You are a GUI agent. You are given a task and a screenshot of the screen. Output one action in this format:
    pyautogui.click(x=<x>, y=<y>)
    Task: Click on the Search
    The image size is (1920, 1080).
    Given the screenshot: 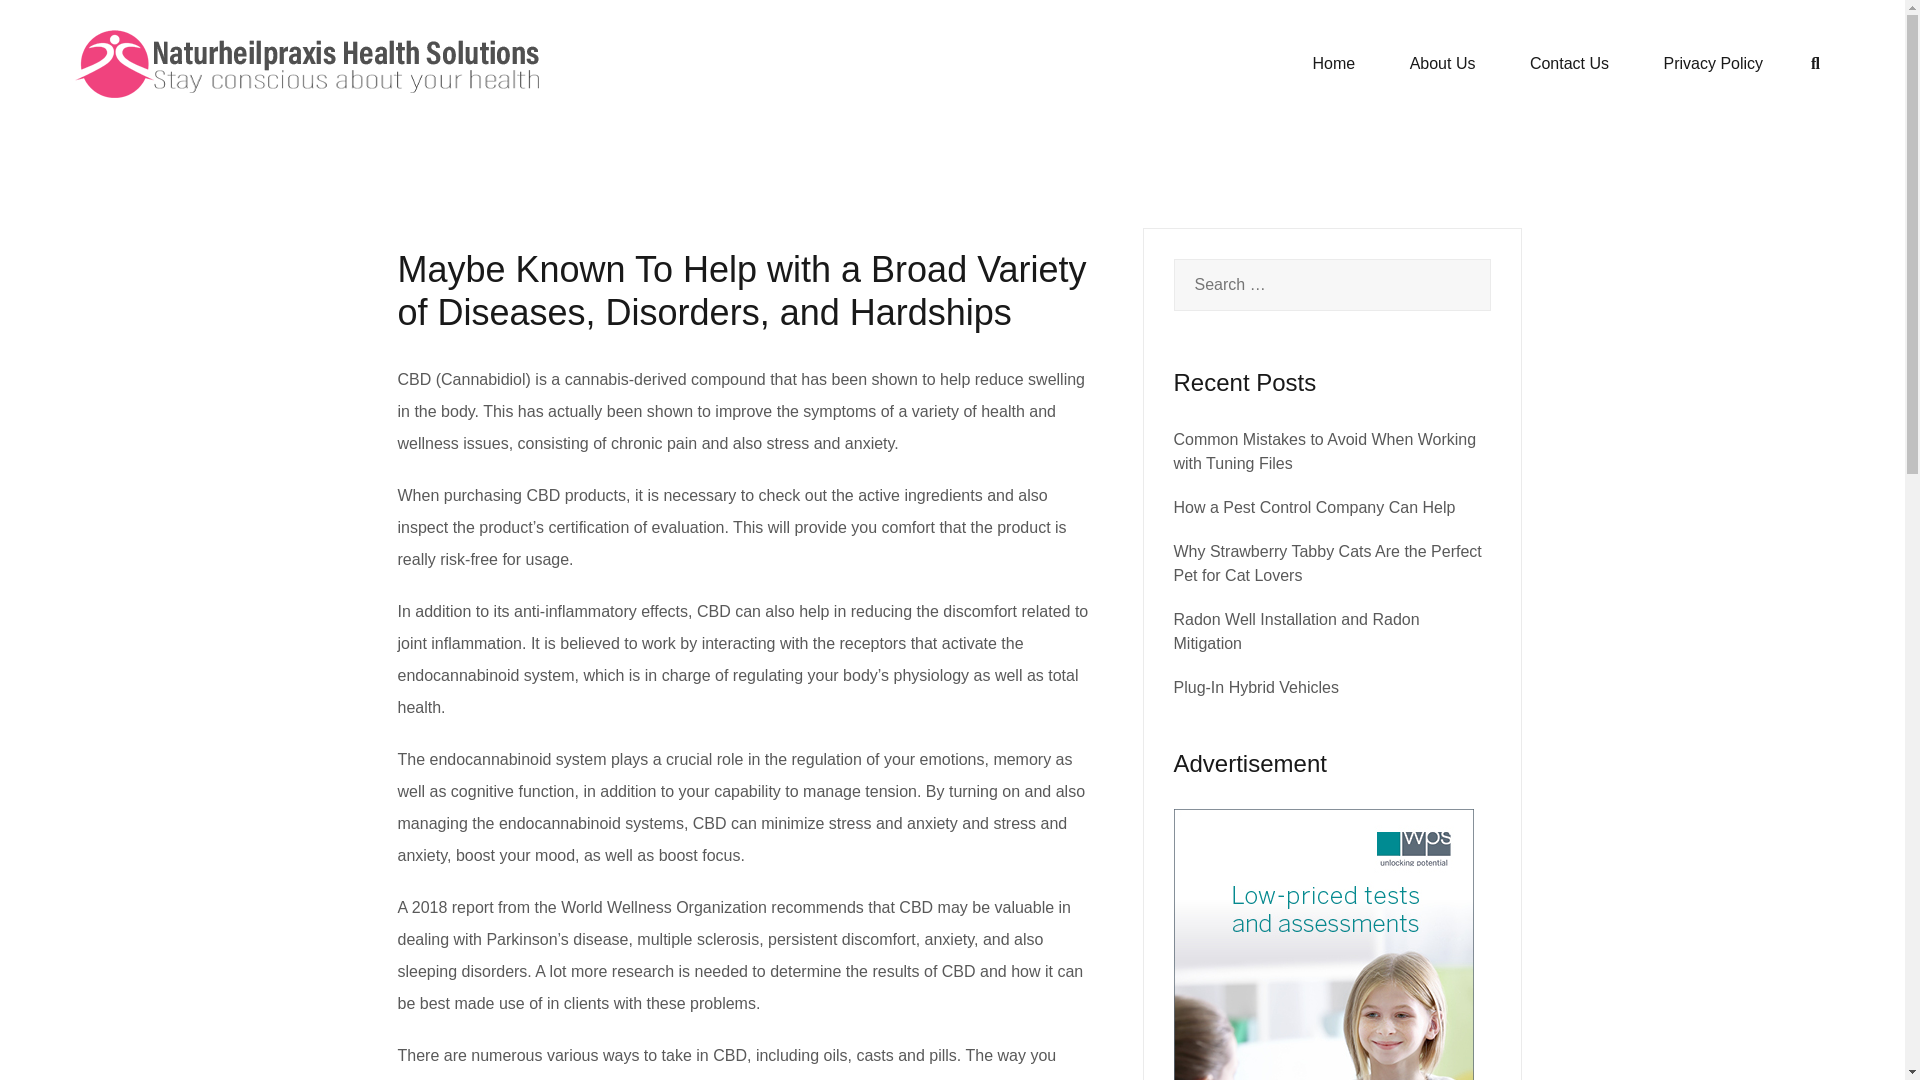 What is the action you would take?
    pyautogui.click(x=62, y=26)
    